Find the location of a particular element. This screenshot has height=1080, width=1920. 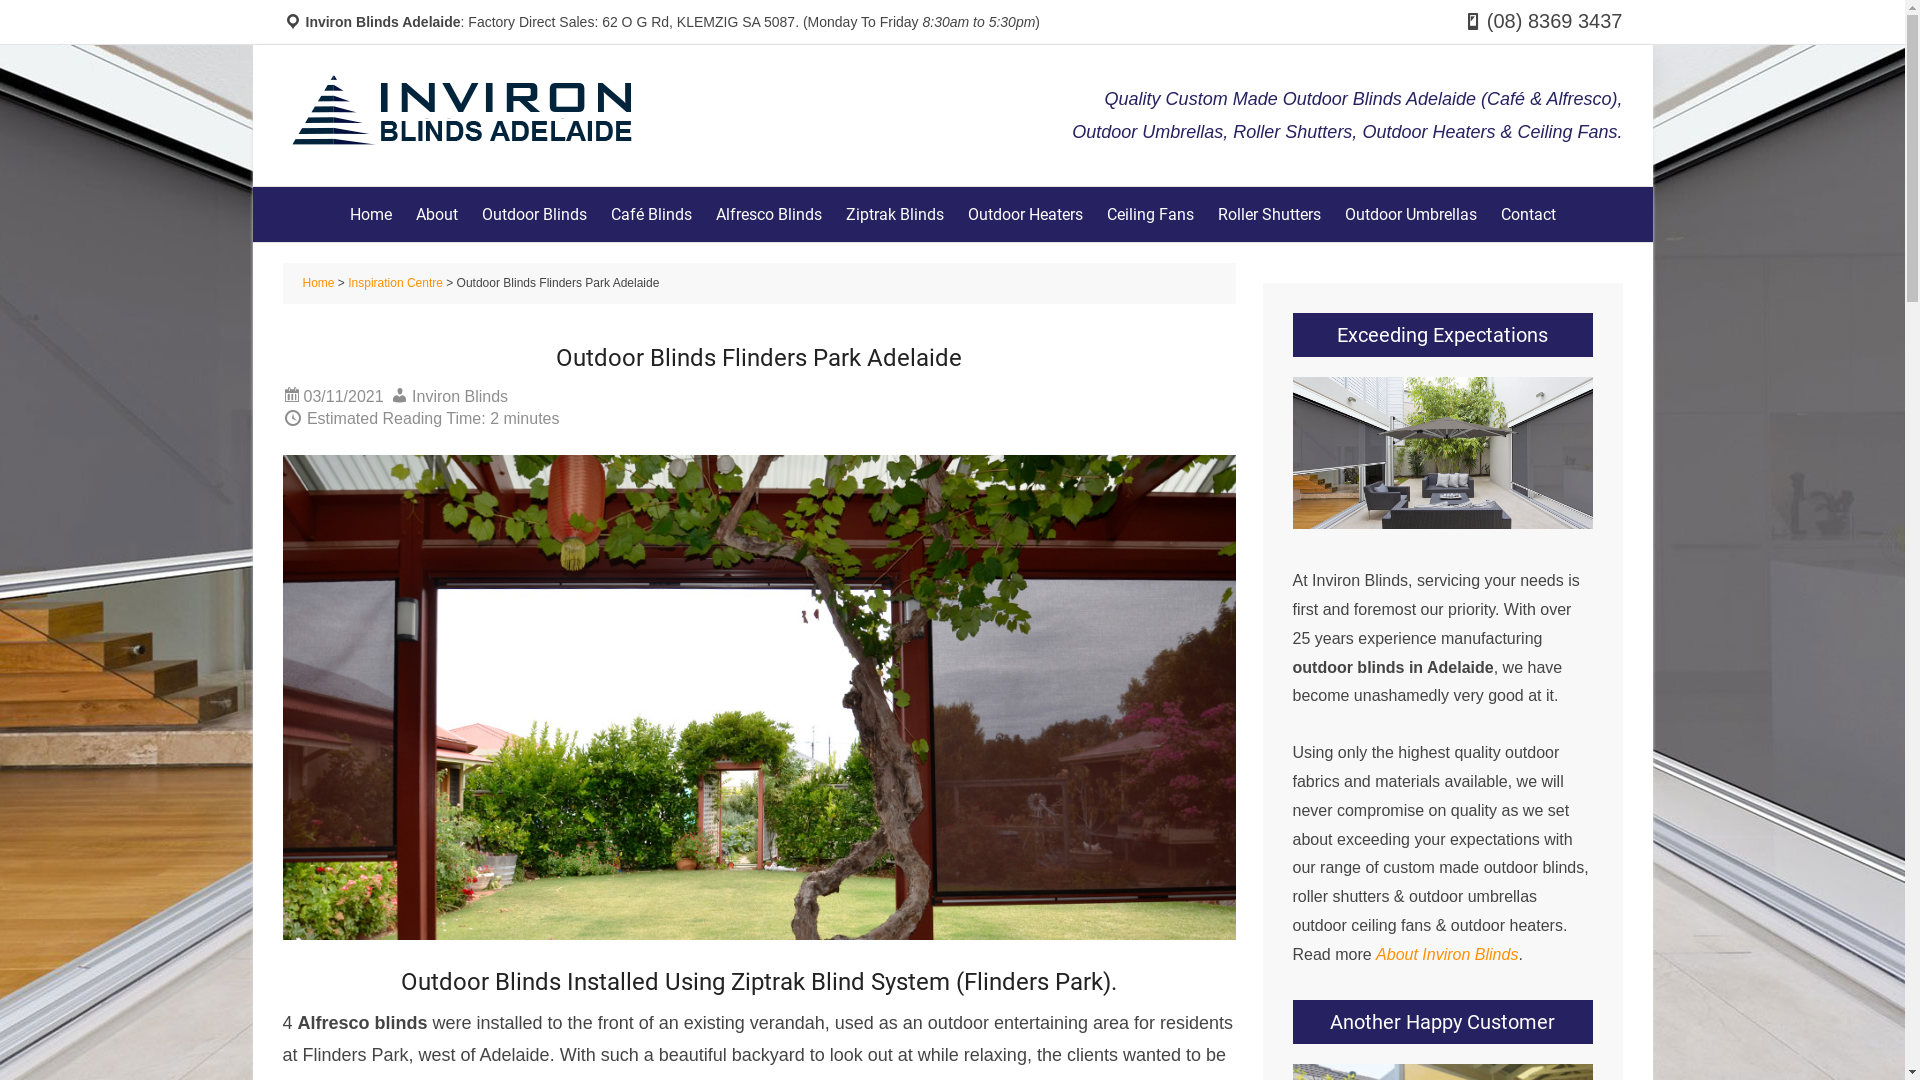

Alfresco Blinds is located at coordinates (769, 214).